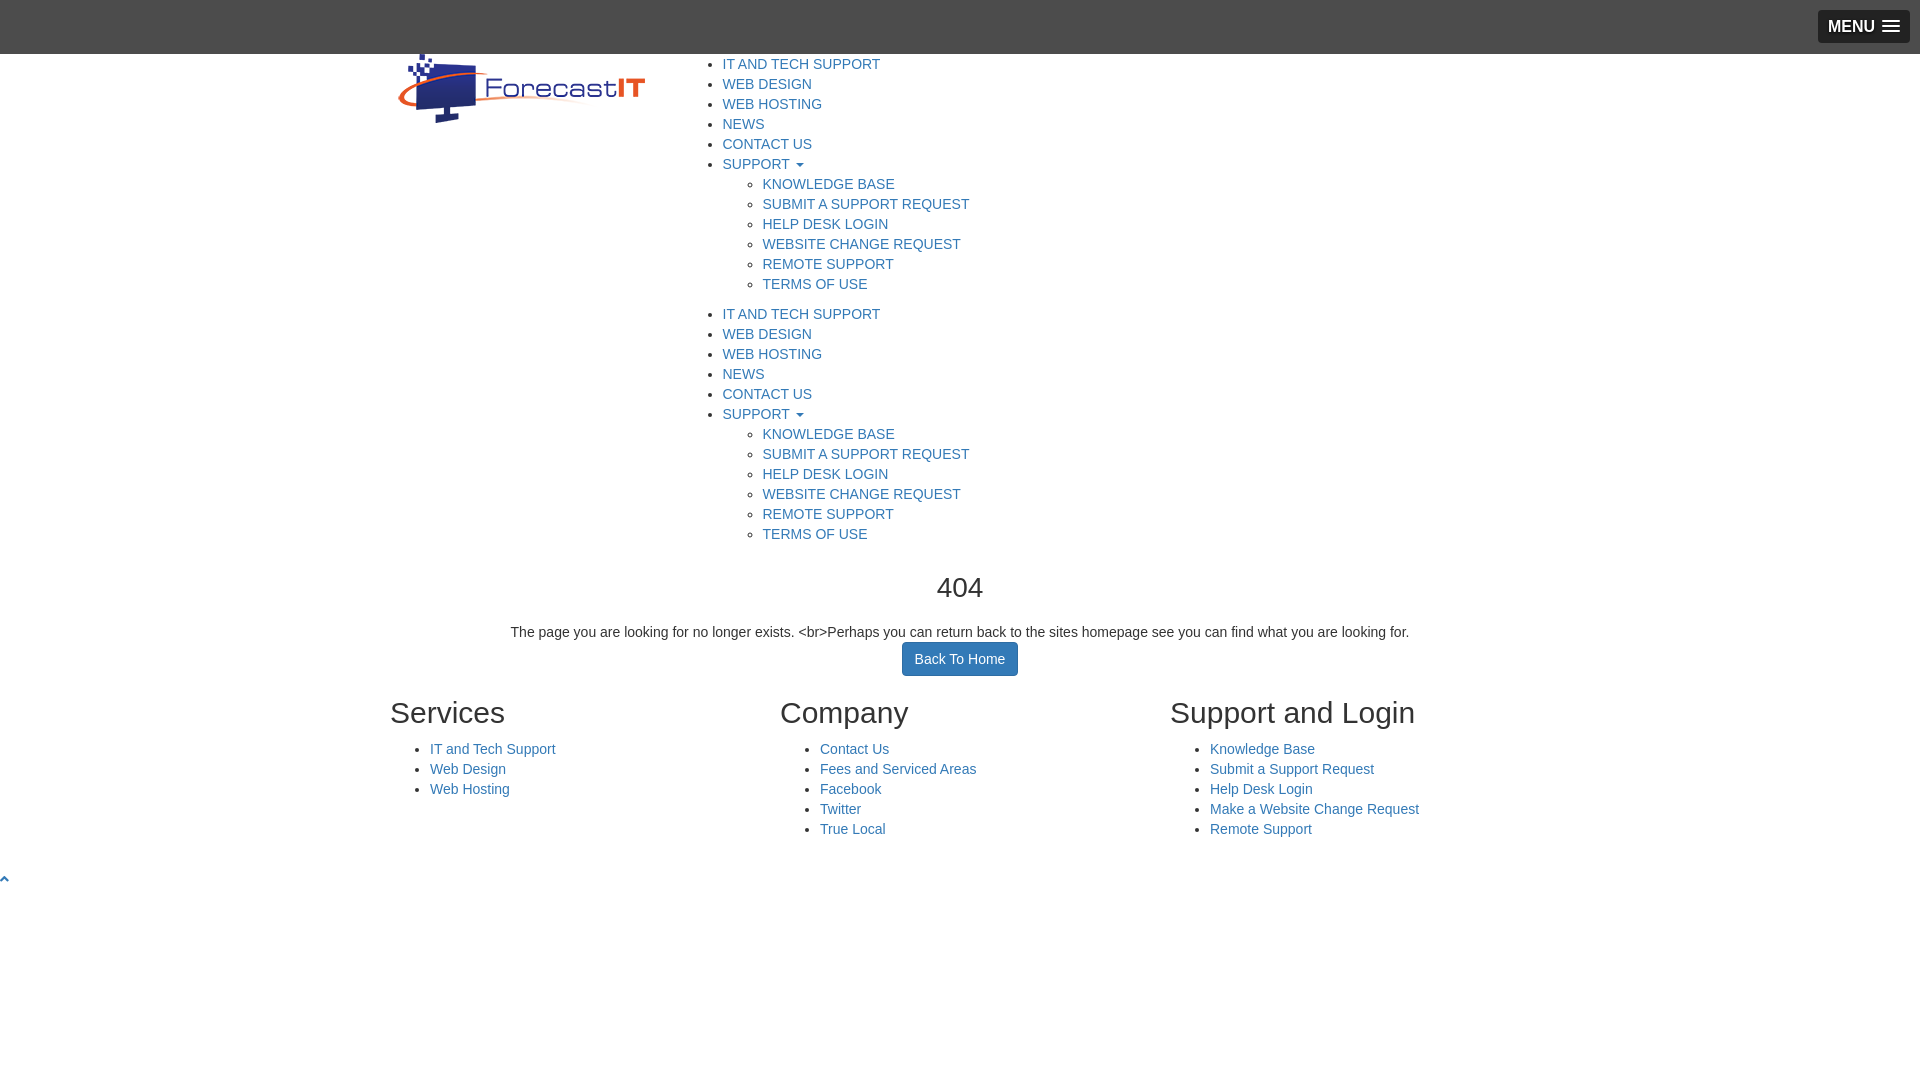 The height and width of the screenshot is (1080, 1920). Describe the element at coordinates (1864, 26) in the screenshot. I see `MENU` at that location.